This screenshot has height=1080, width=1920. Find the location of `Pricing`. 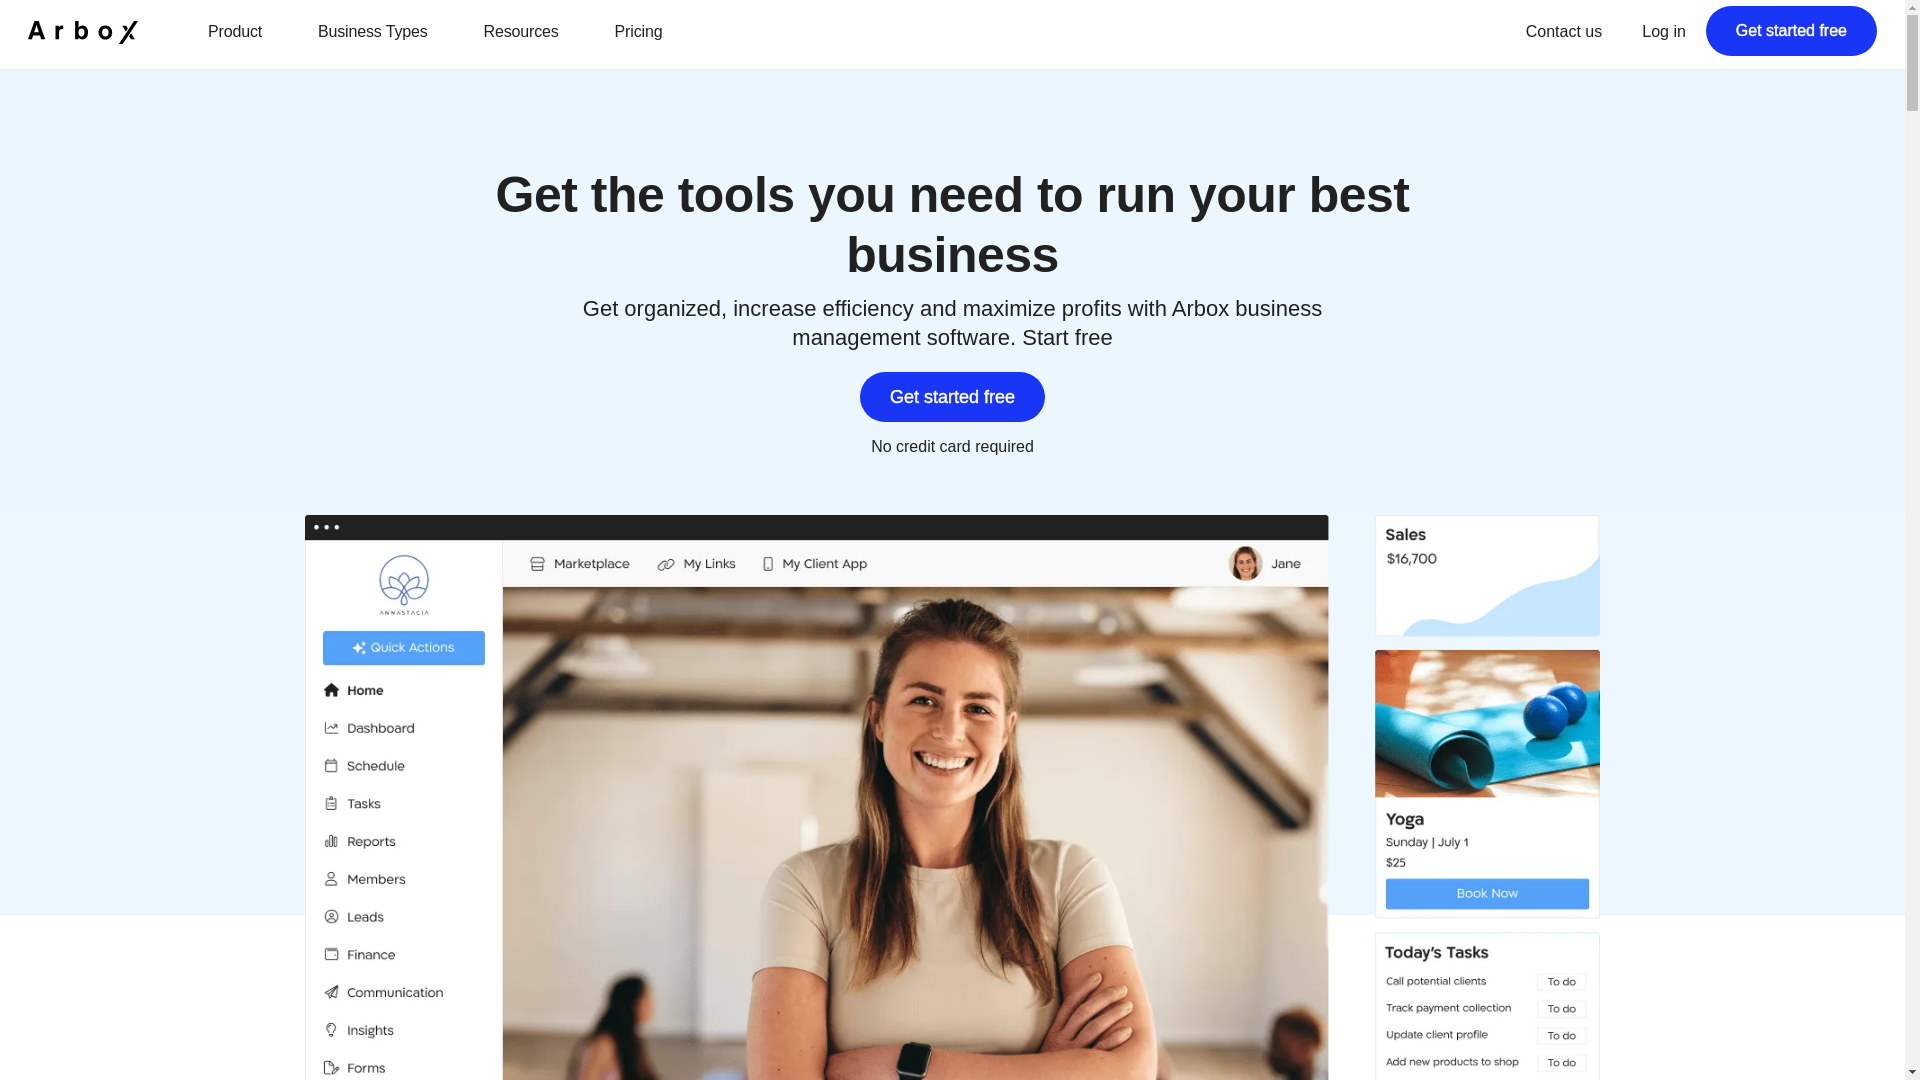

Pricing is located at coordinates (658, 32).